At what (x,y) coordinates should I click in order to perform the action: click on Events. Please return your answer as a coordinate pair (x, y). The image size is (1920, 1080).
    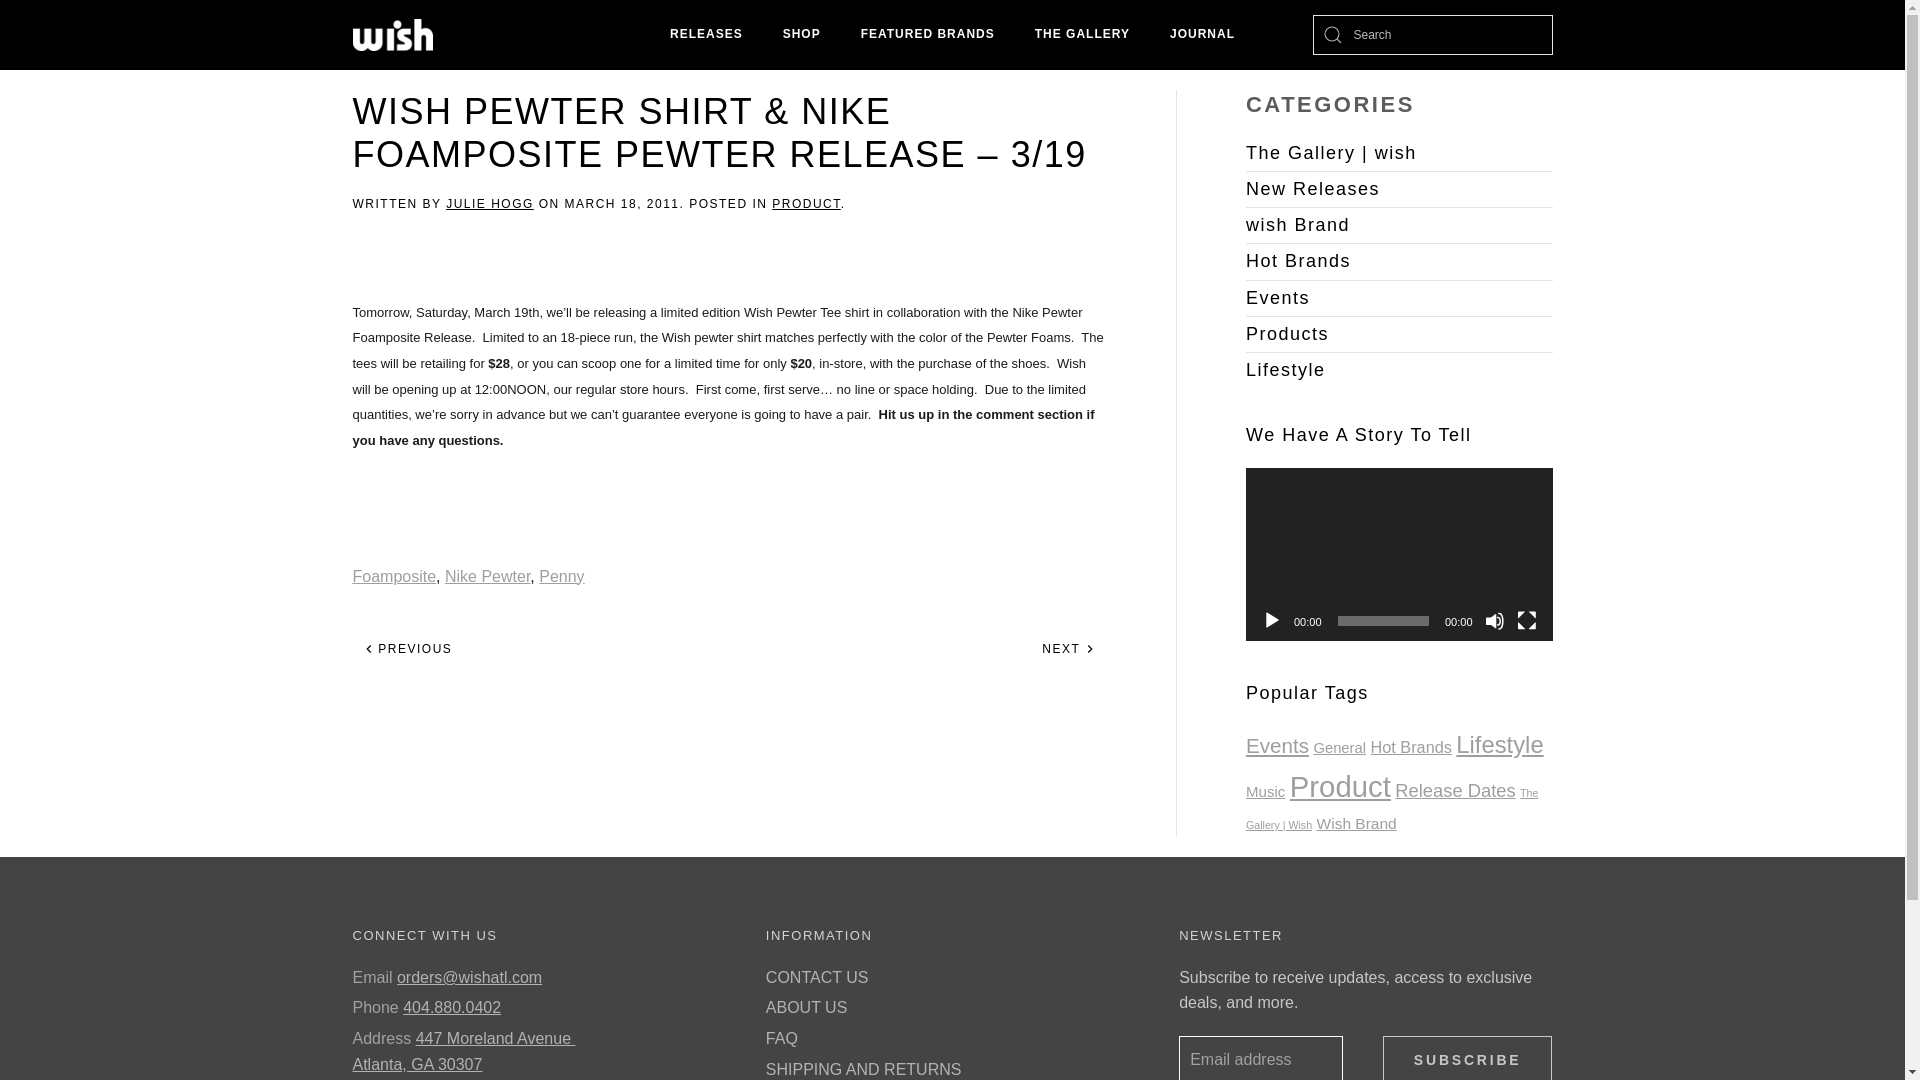
    Looking at the image, I should click on (1400, 298).